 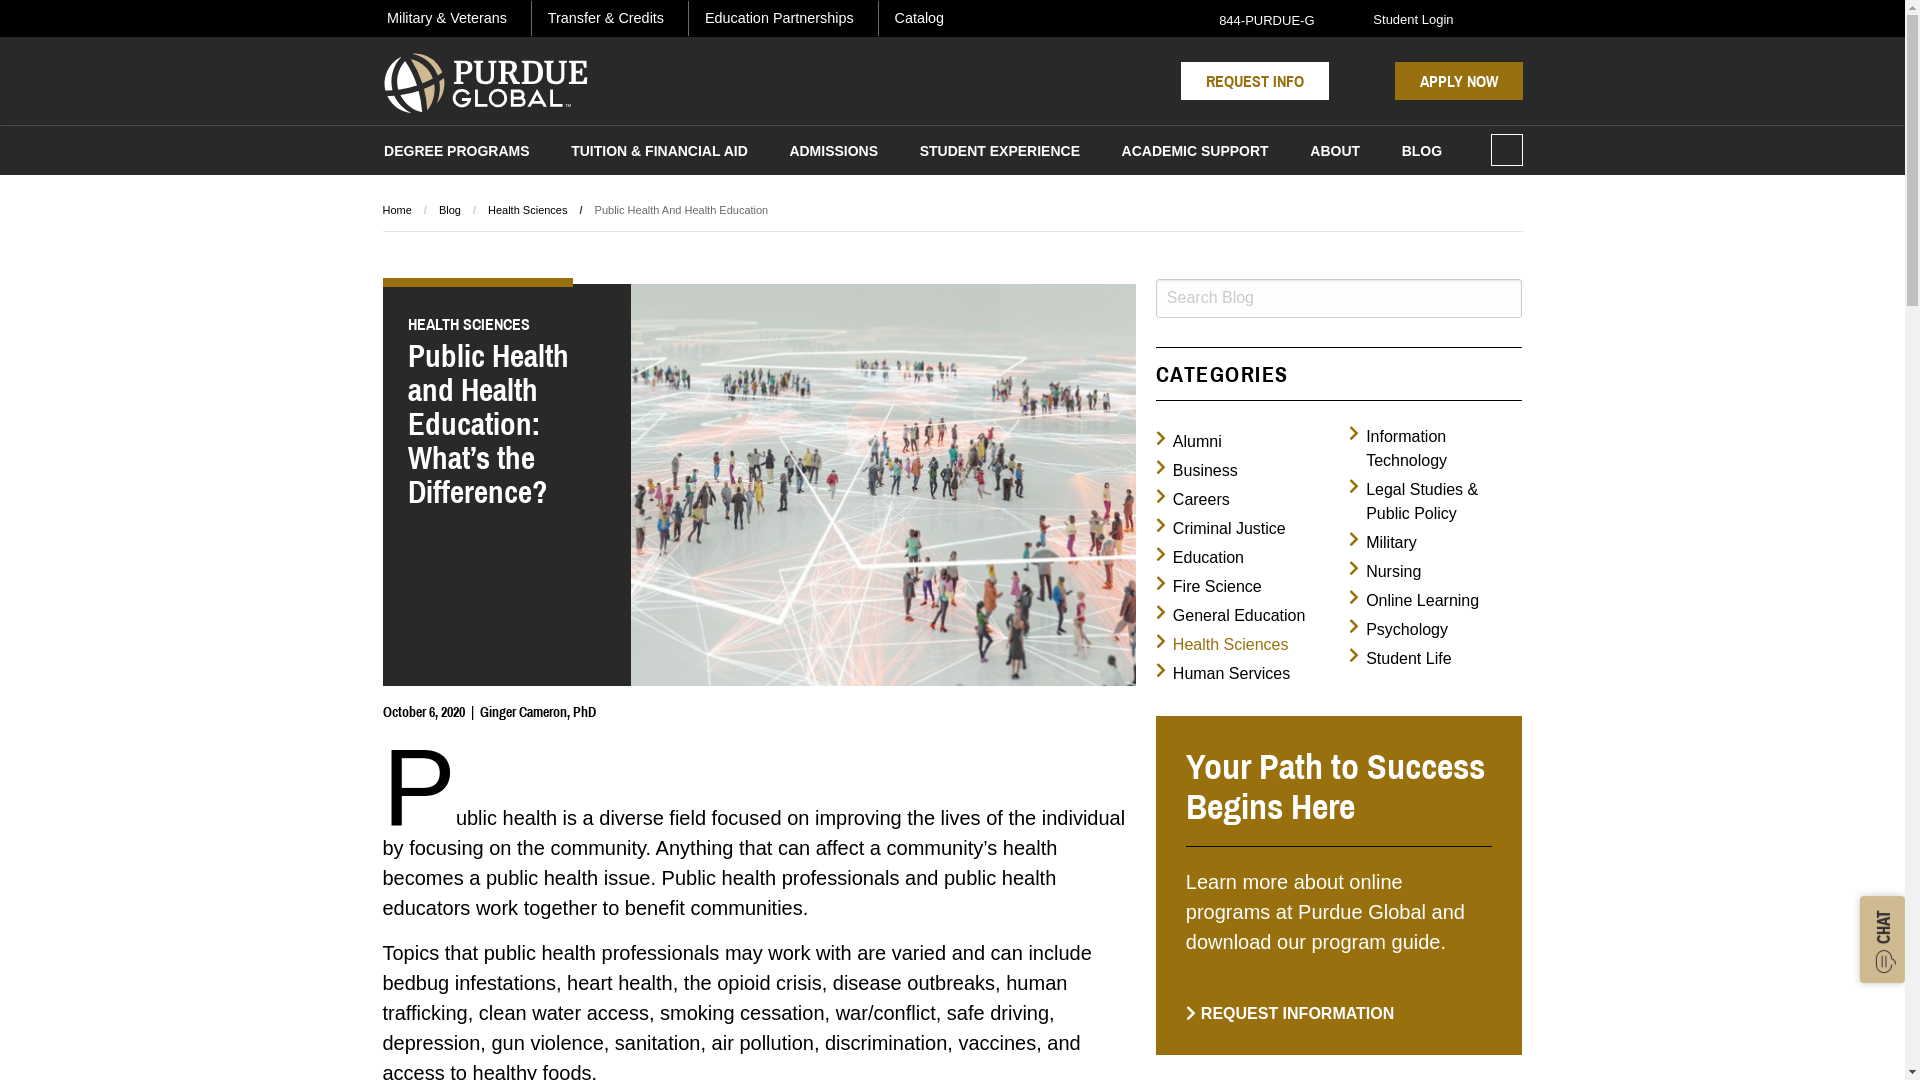 What do you see at coordinates (660, 154) in the screenshot?
I see `TUITION & FINANCIAL AID` at bounding box center [660, 154].